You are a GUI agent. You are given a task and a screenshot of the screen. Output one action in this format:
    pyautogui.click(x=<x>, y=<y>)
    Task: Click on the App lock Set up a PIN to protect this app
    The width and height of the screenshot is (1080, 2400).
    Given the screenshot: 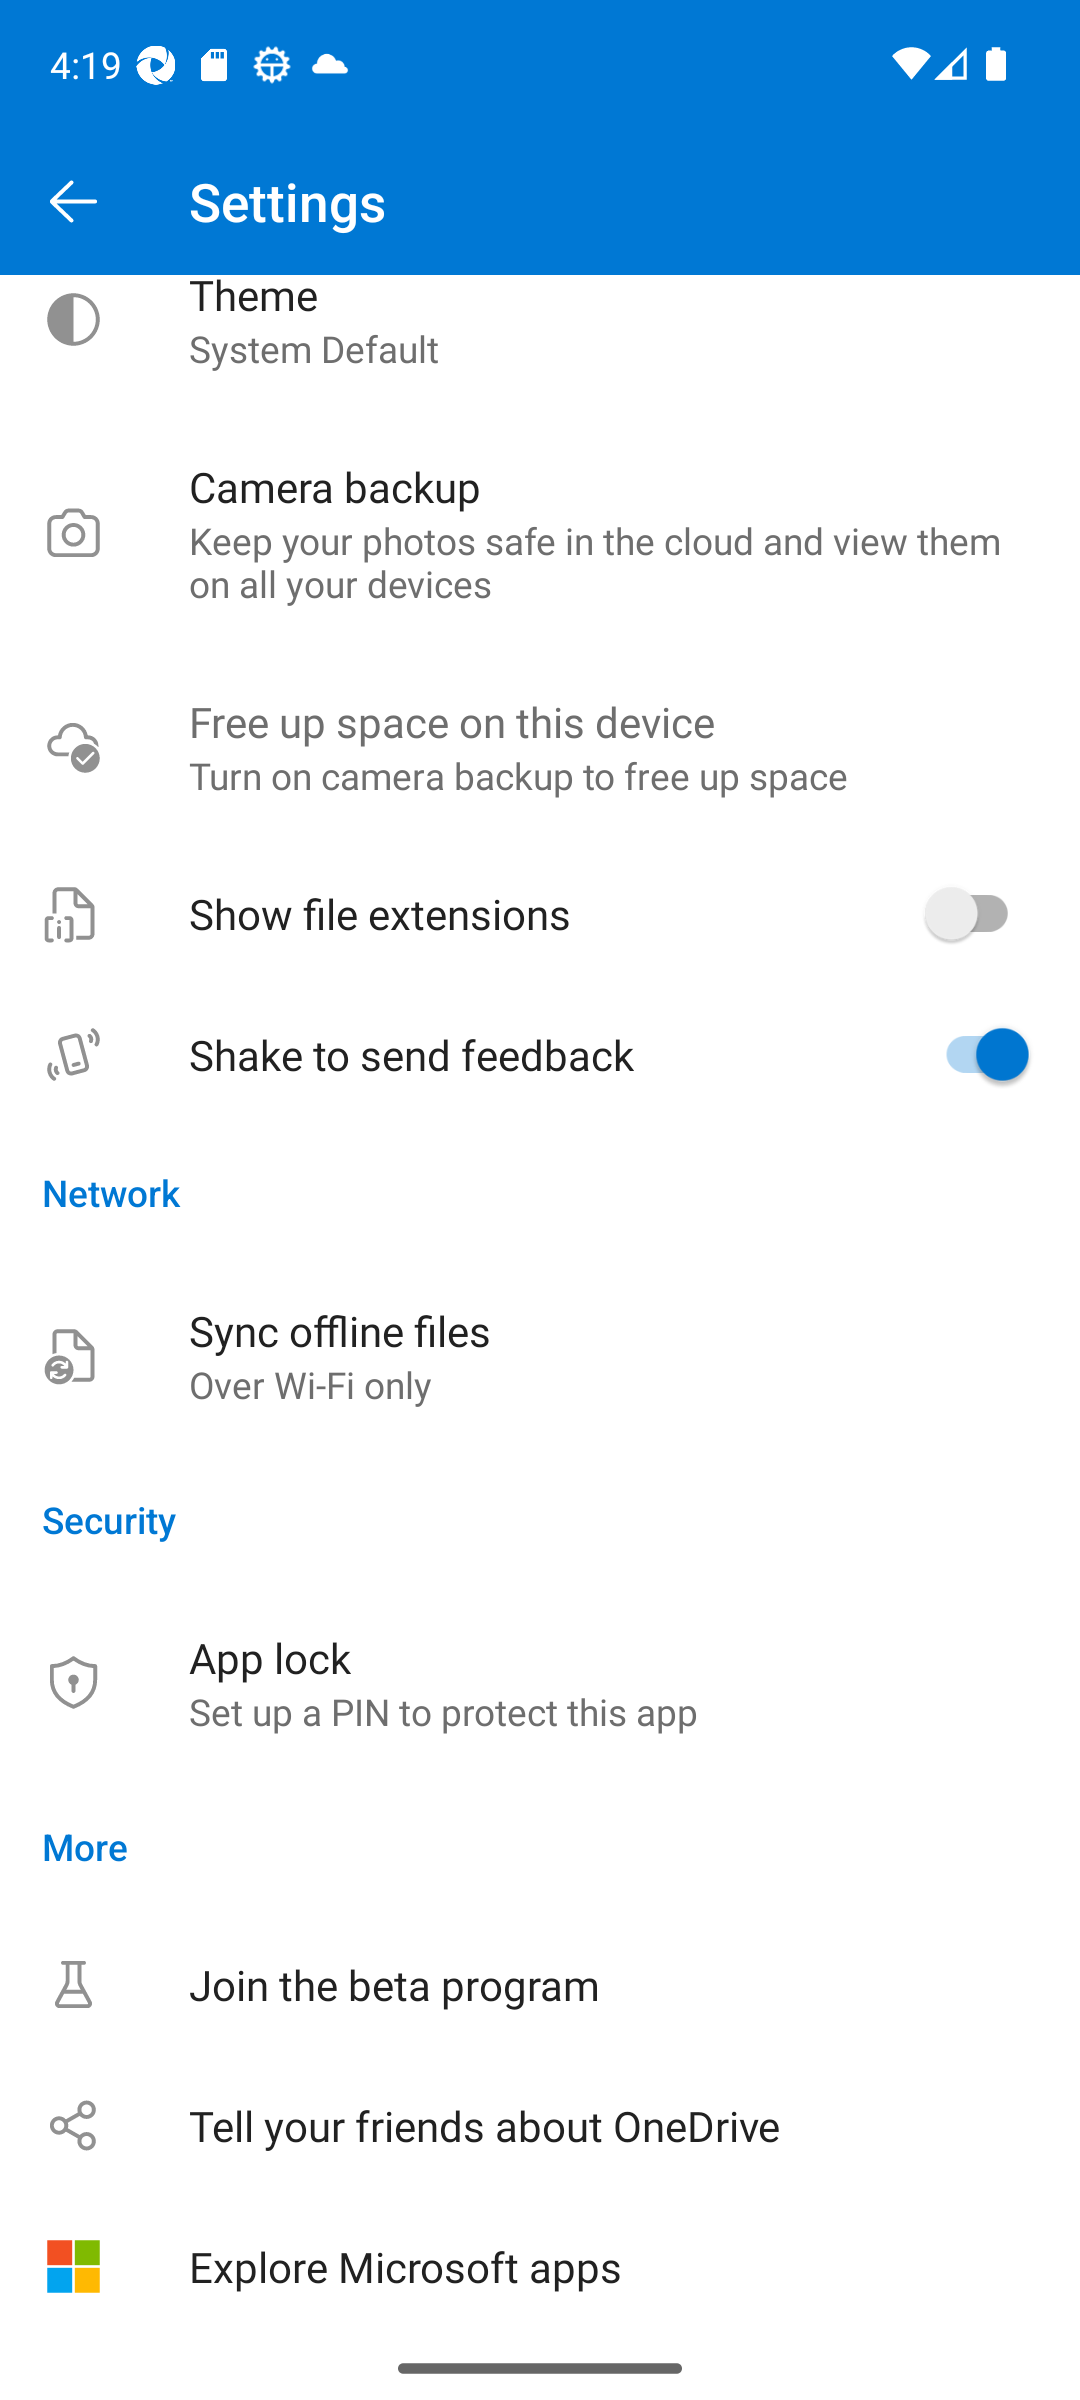 What is the action you would take?
    pyautogui.click(x=540, y=1682)
    